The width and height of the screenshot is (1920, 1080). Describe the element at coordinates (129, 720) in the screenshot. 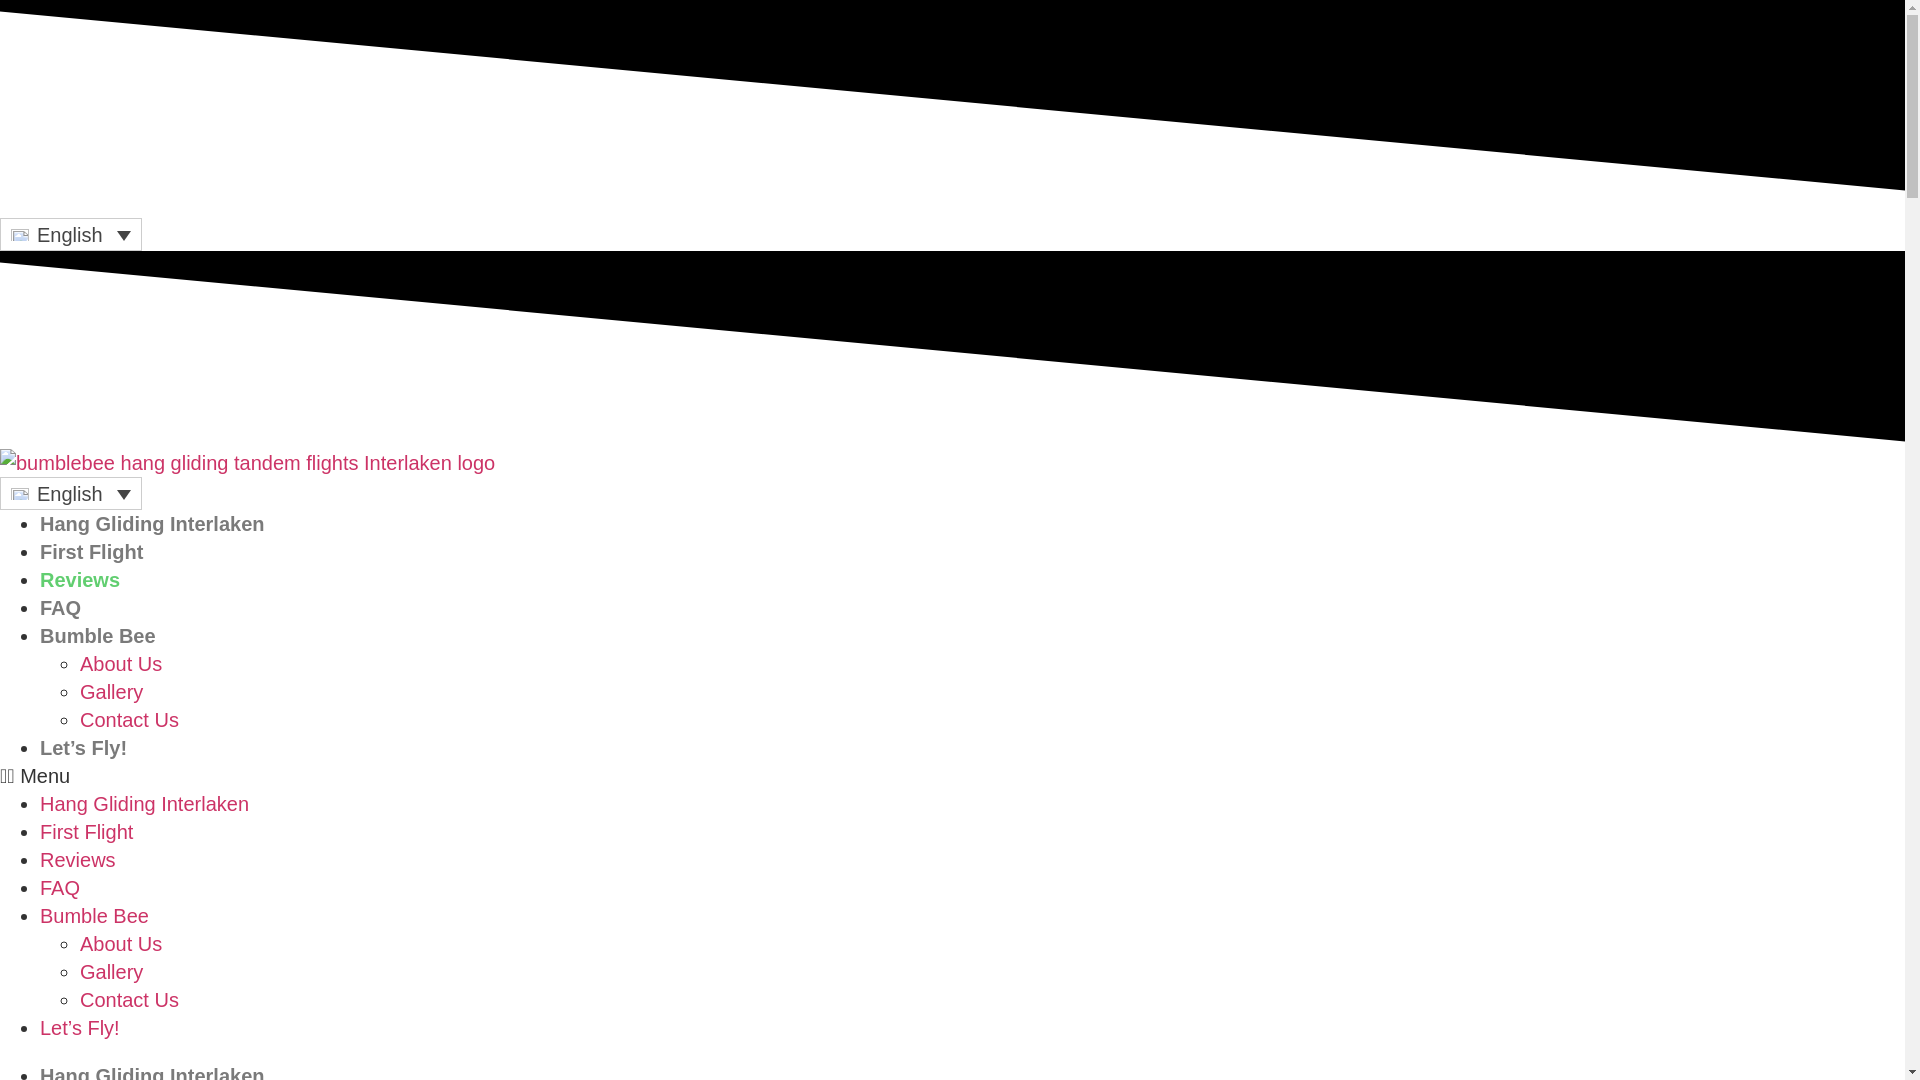

I see `Contact Us` at that location.